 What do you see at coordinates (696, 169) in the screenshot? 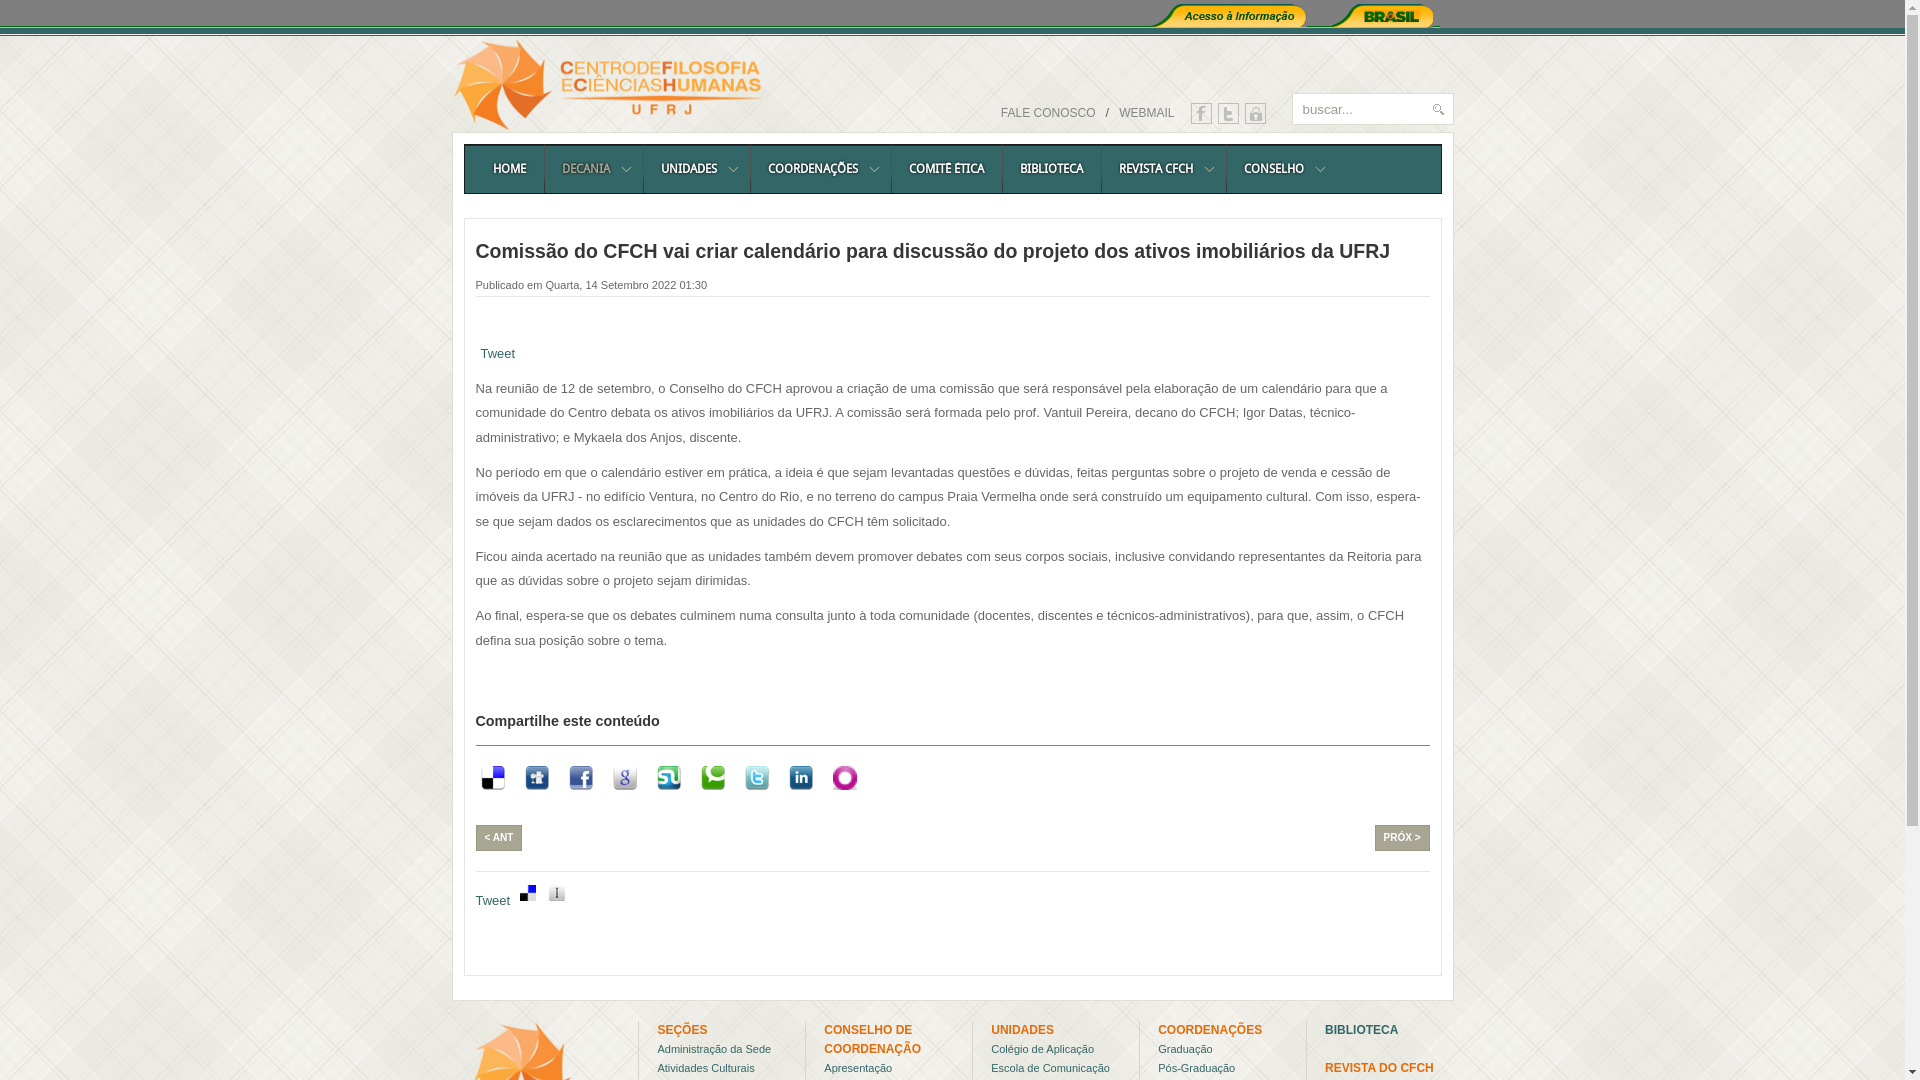
I see `UNIDADES` at bounding box center [696, 169].